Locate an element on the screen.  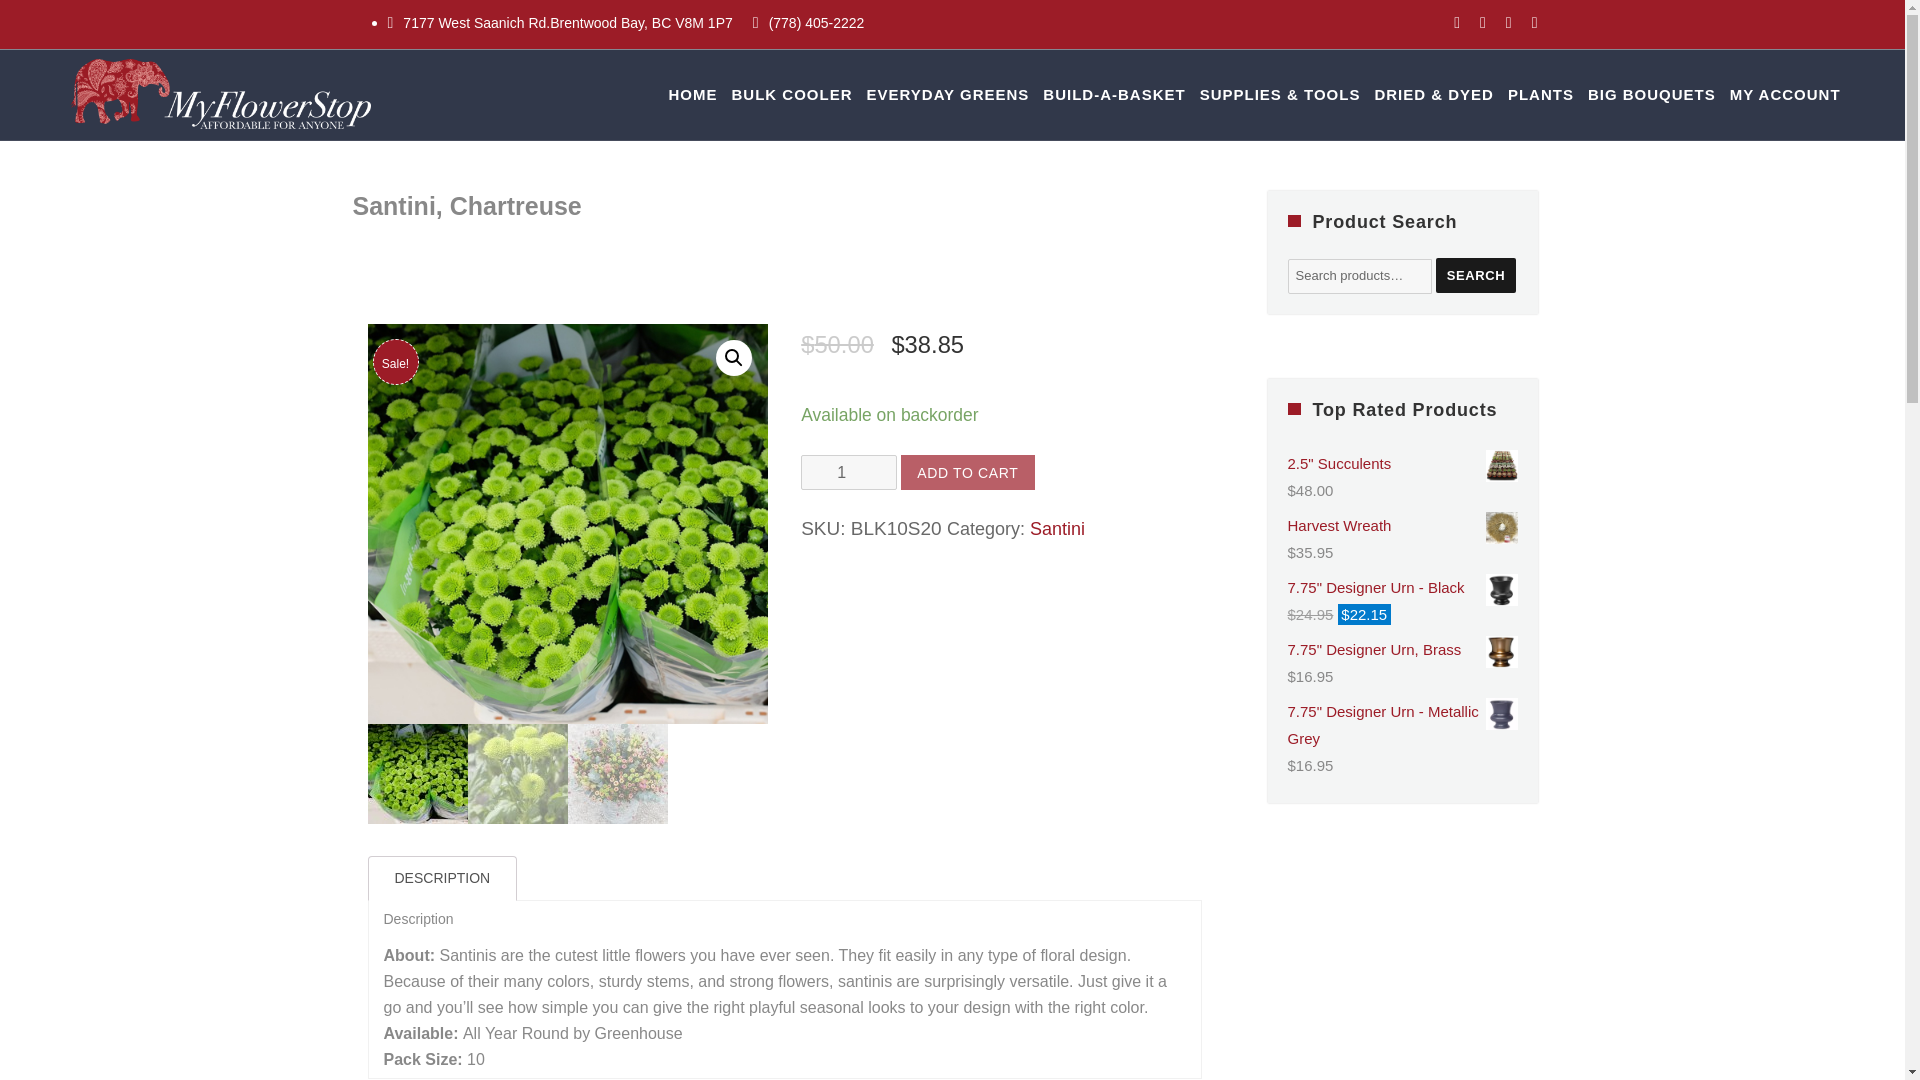
DESCRIPTION is located at coordinates (442, 878).